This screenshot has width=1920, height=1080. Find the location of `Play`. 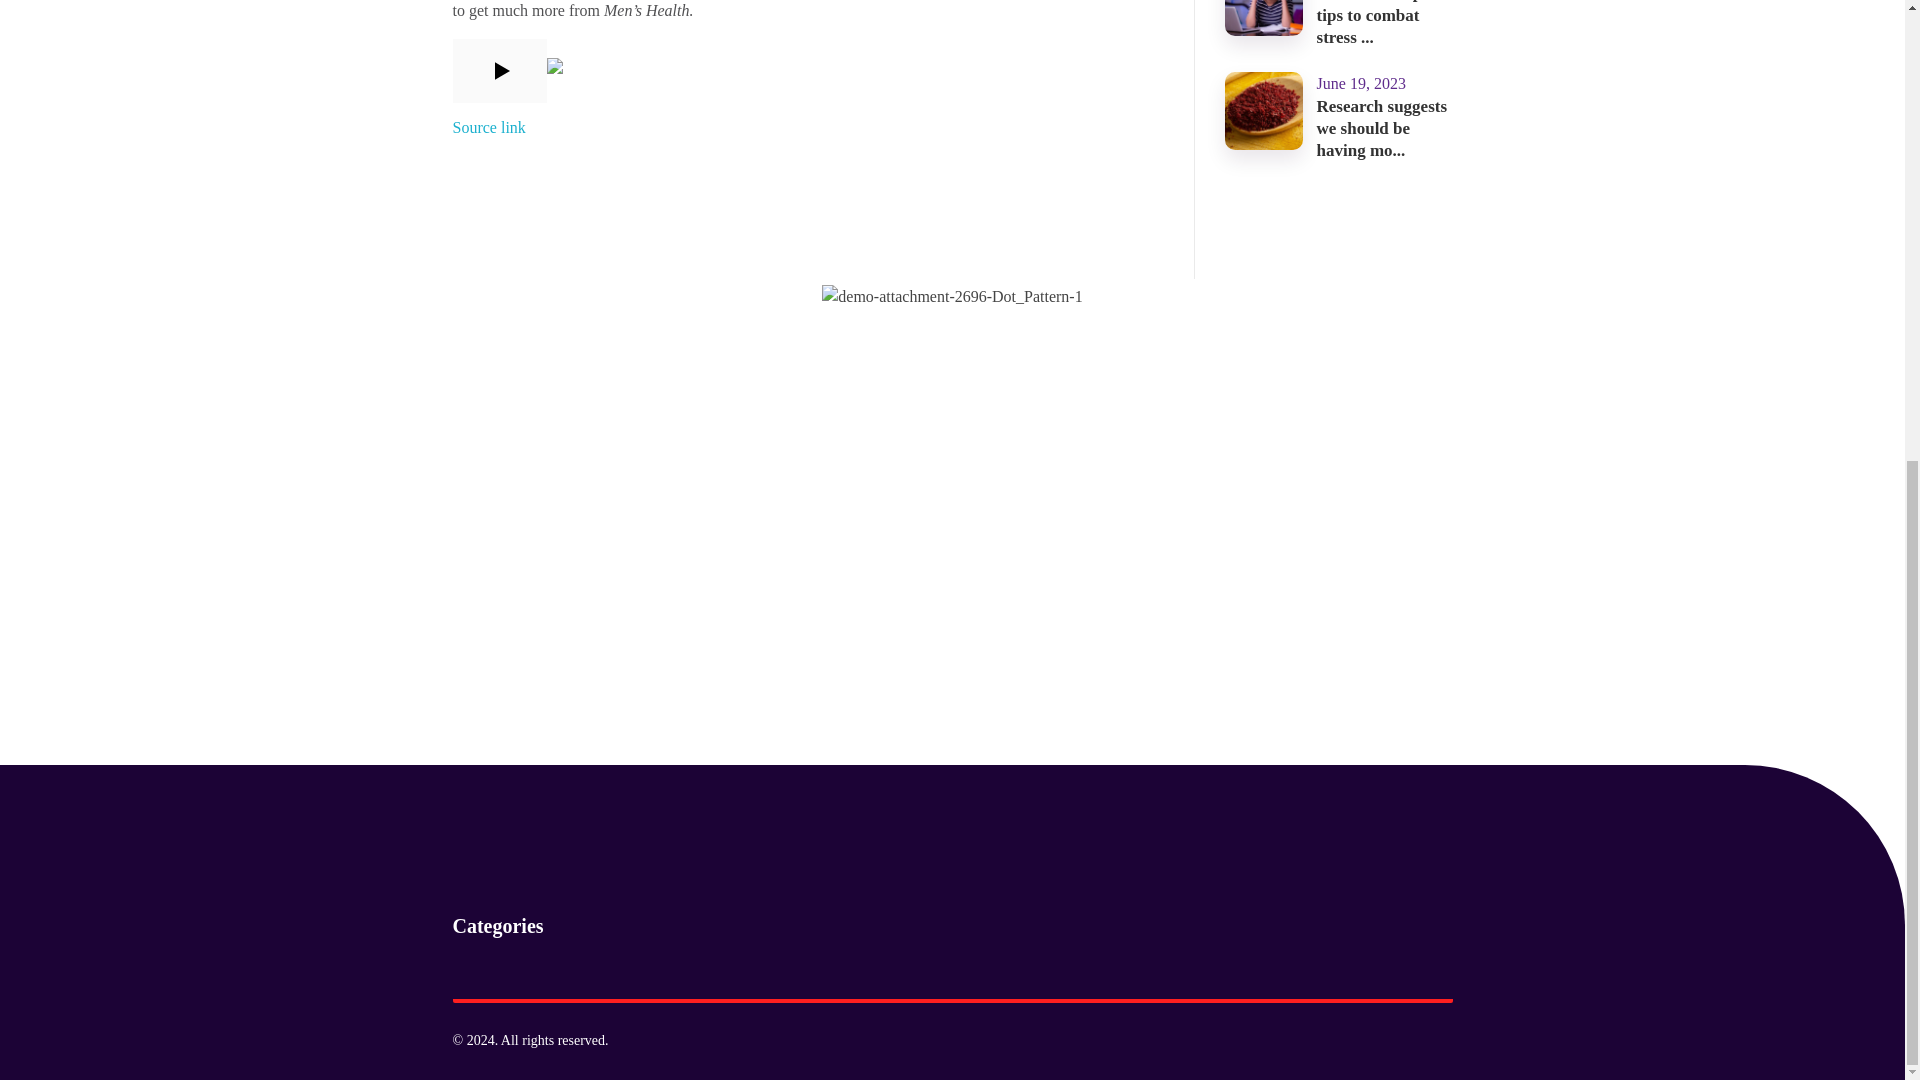

Play is located at coordinates (500, 71).